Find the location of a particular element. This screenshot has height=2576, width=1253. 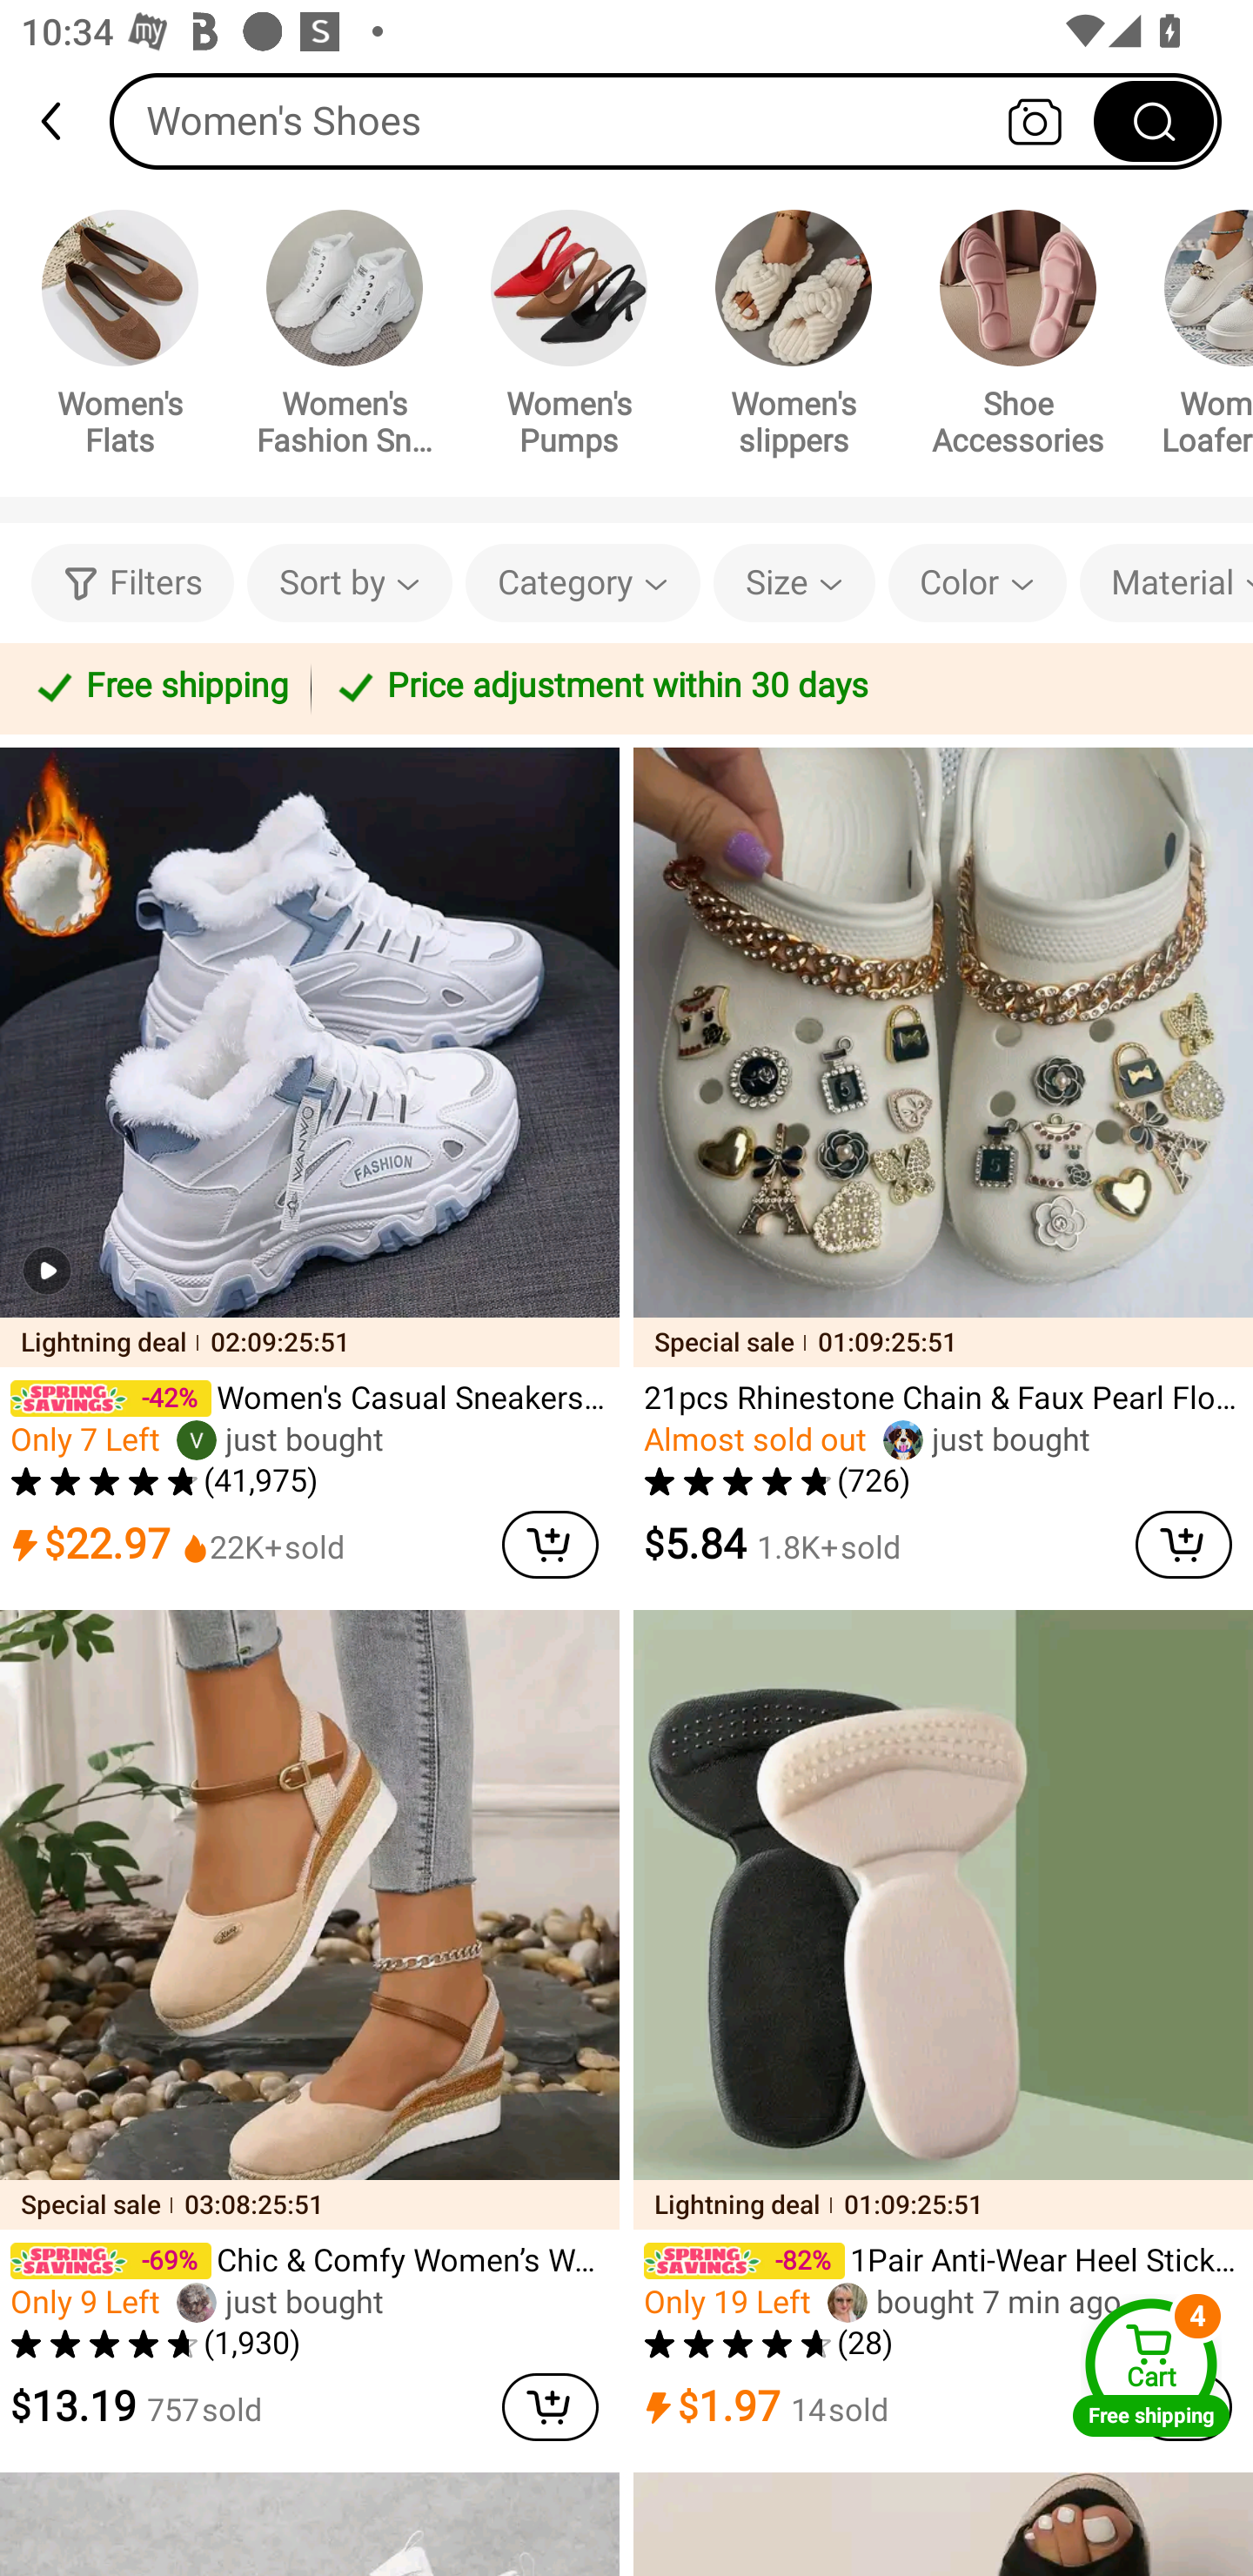

cart delete is located at coordinates (1183, 1544).